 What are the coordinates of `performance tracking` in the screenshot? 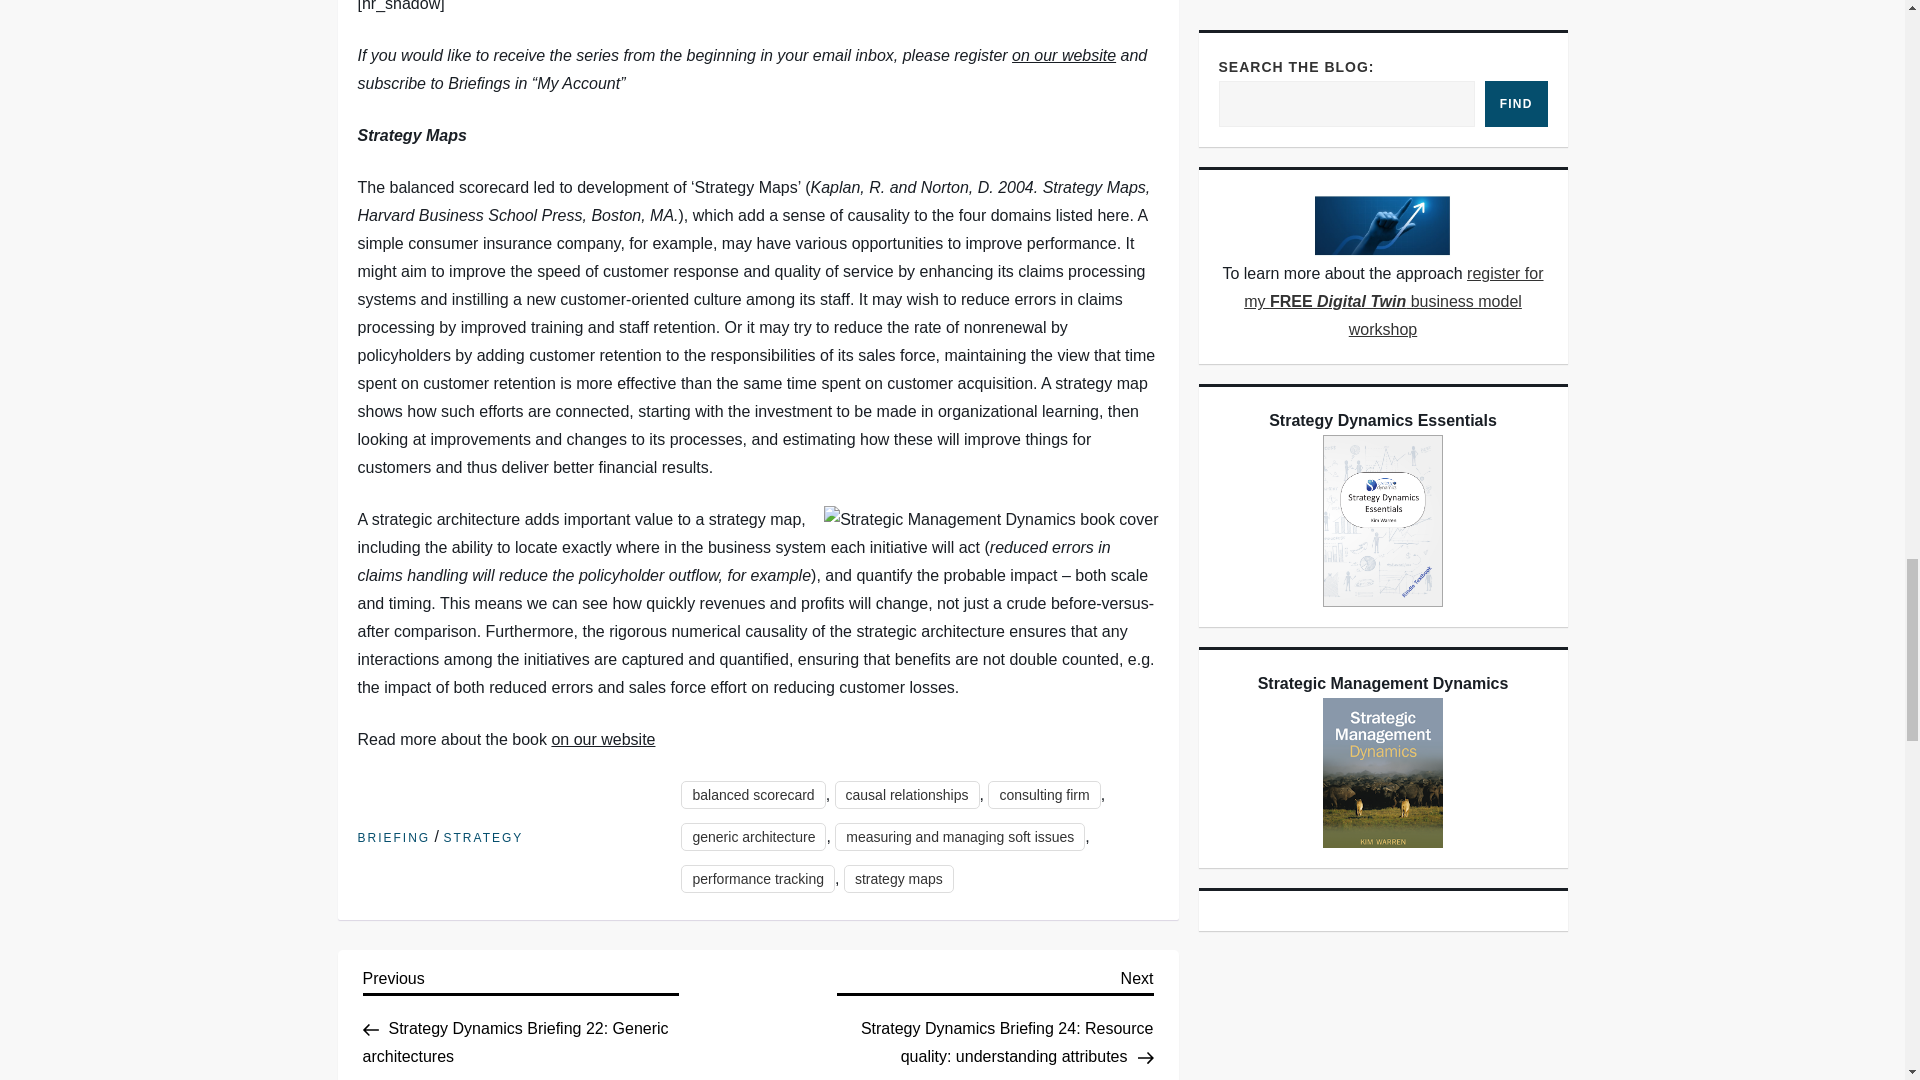 It's located at (758, 879).